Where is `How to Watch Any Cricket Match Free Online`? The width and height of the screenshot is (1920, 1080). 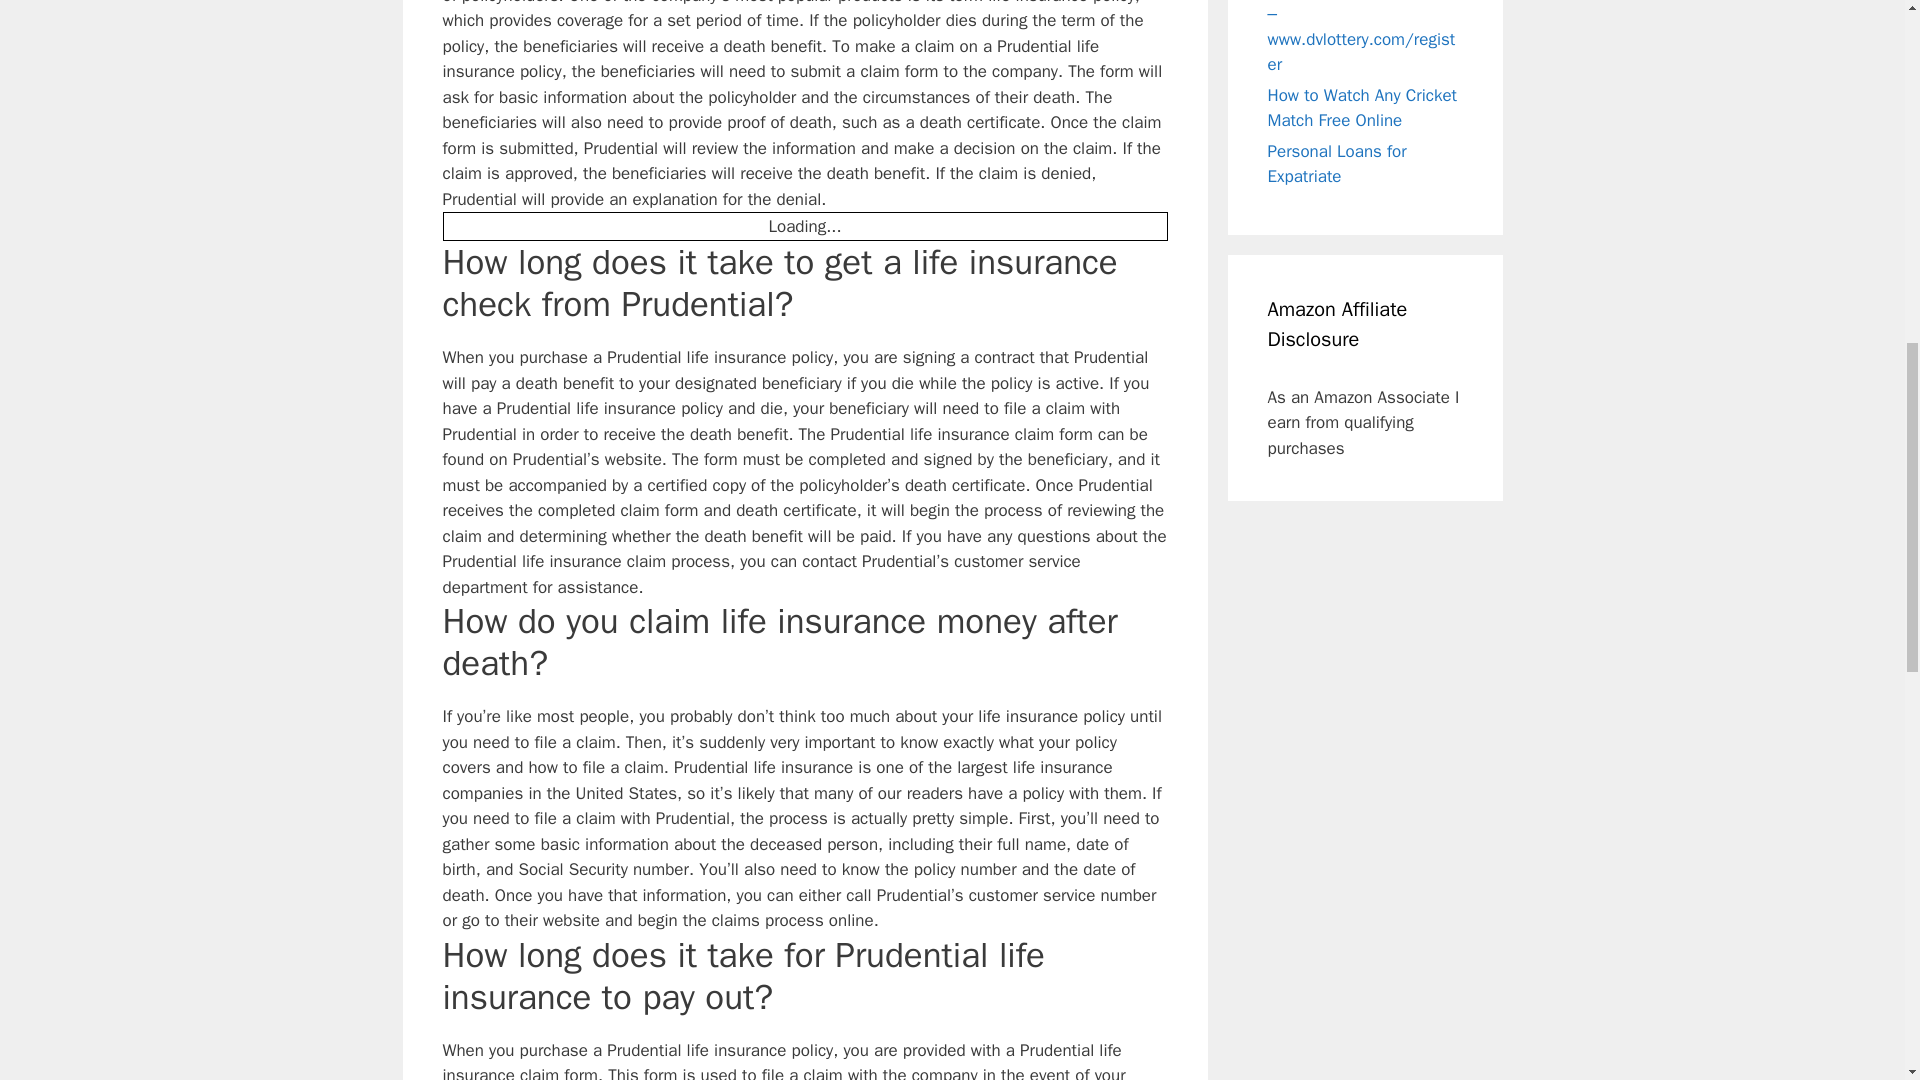 How to Watch Any Cricket Match Free Online is located at coordinates (1362, 107).